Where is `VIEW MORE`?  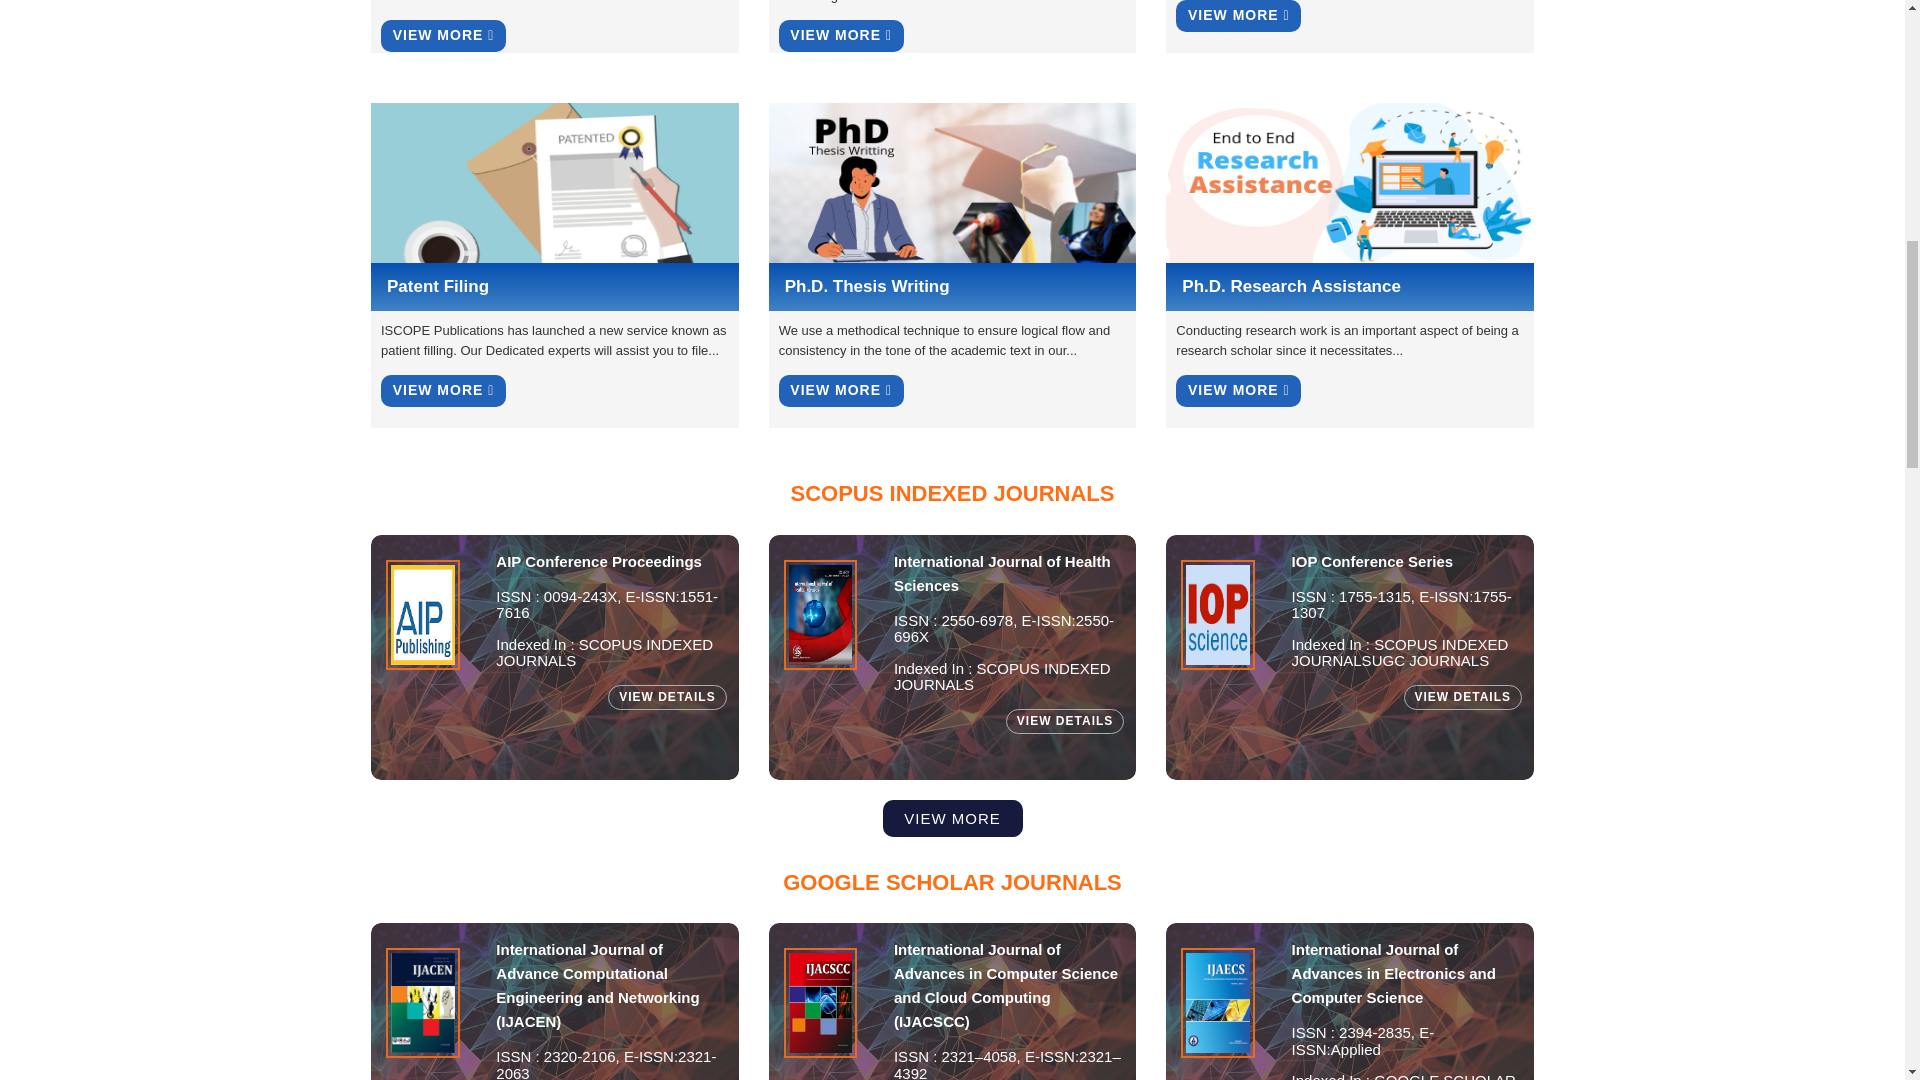 VIEW MORE is located at coordinates (842, 390).